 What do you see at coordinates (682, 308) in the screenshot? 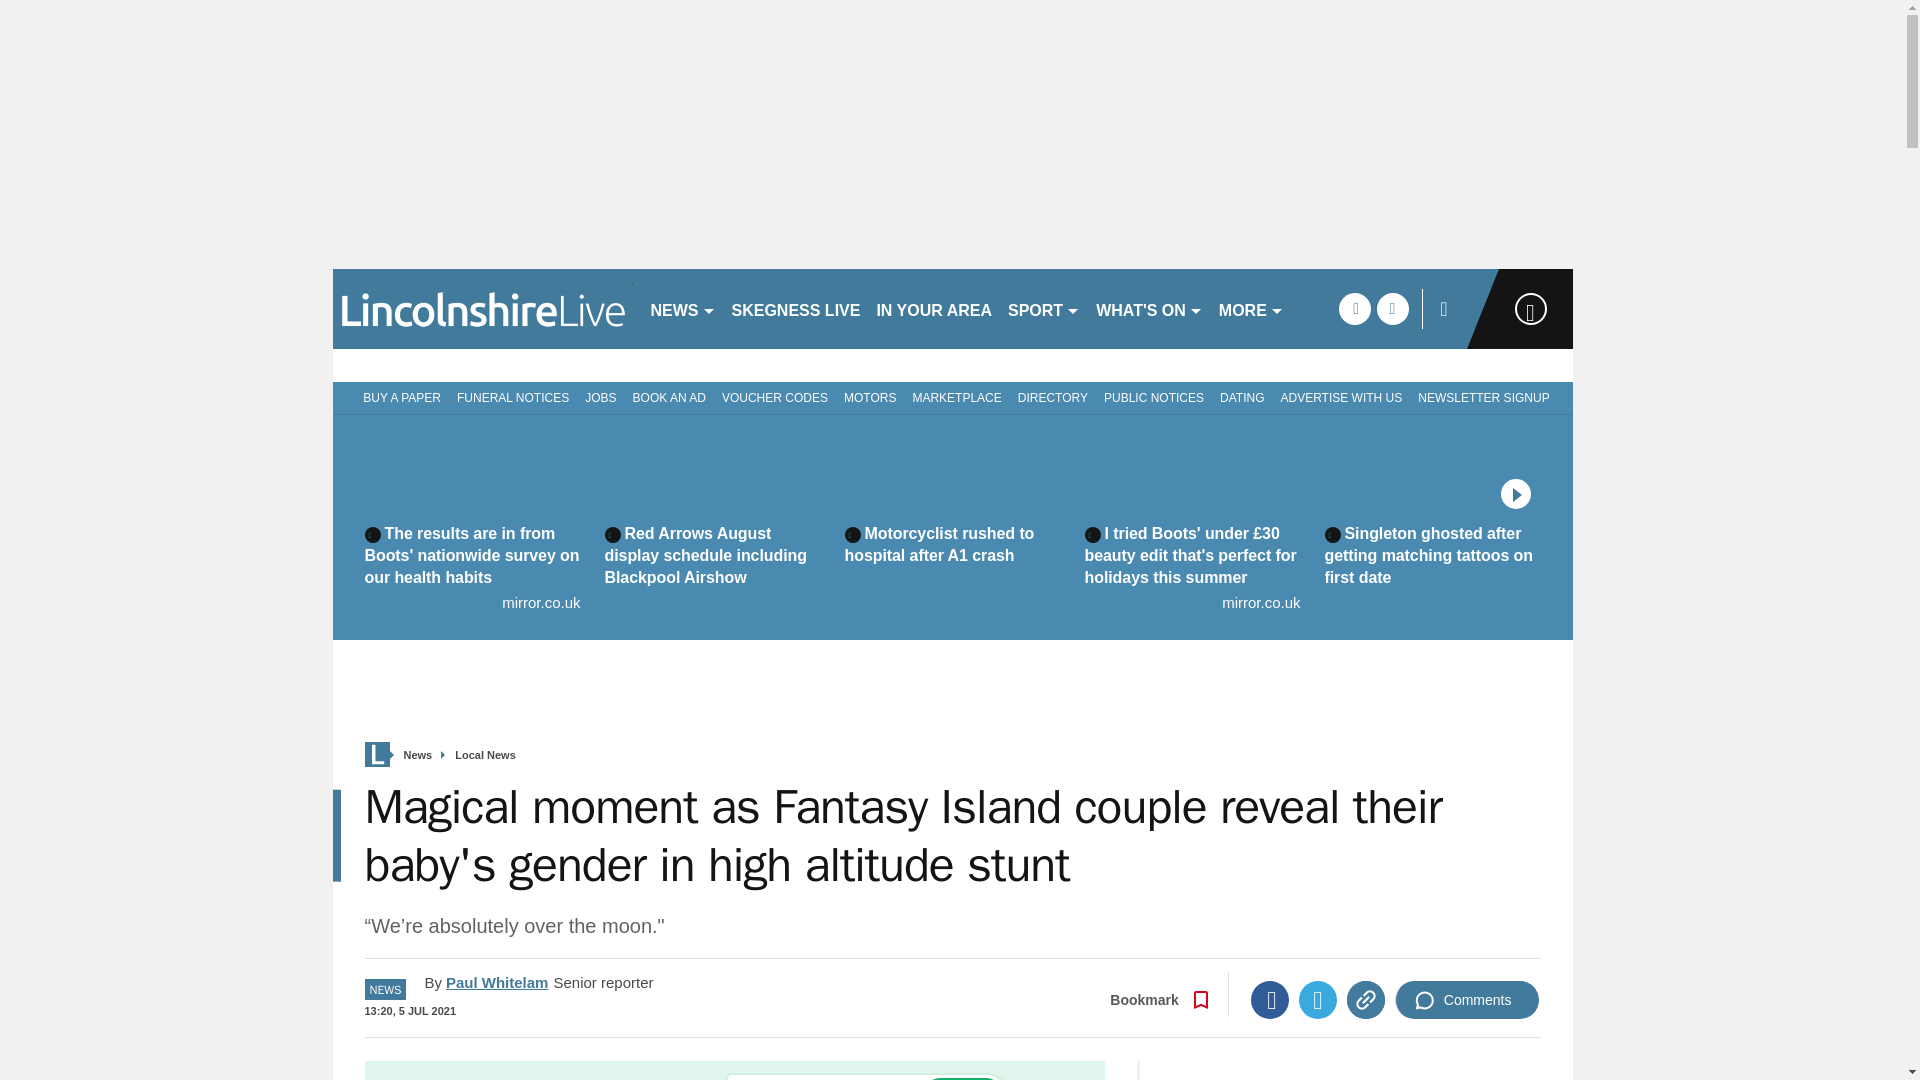
I see `NEWS` at bounding box center [682, 308].